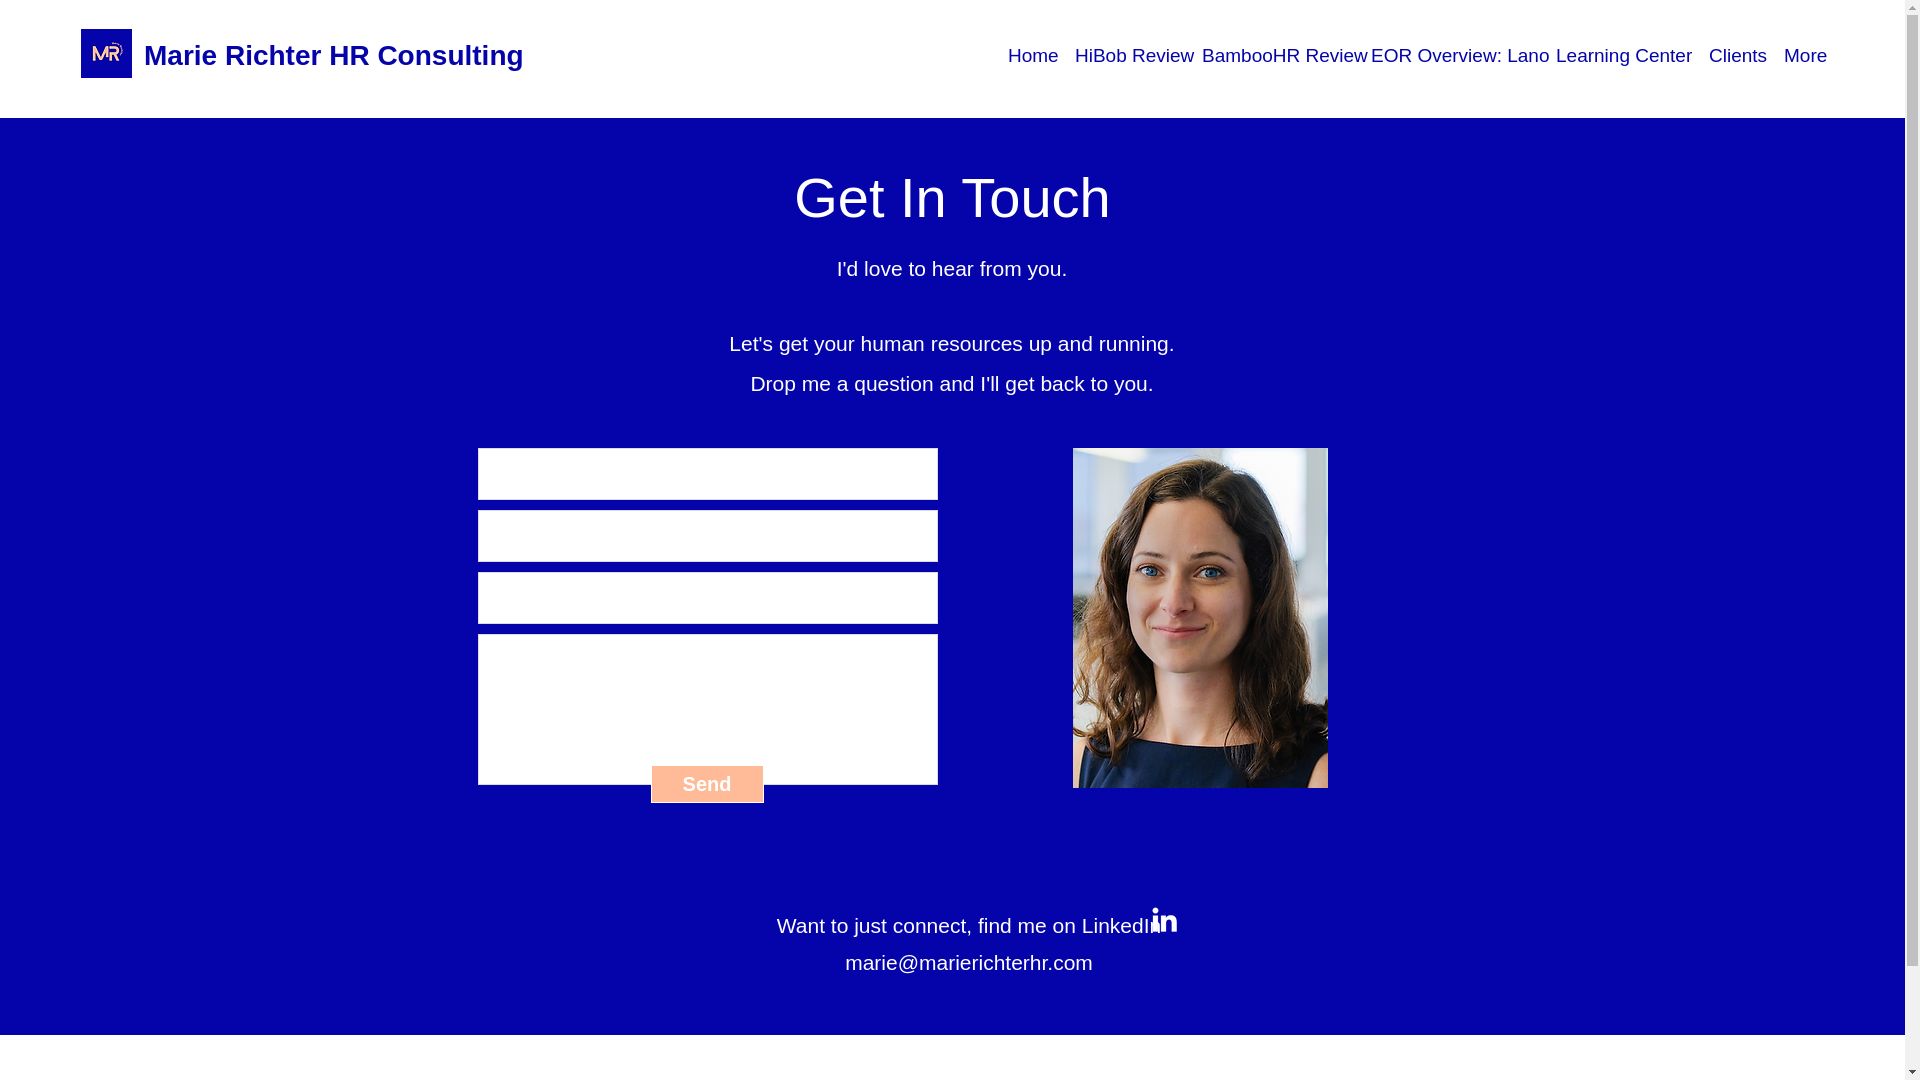 The height and width of the screenshot is (1080, 1920). What do you see at coordinates (1453, 56) in the screenshot?
I see `EOR Overview: Lano` at bounding box center [1453, 56].